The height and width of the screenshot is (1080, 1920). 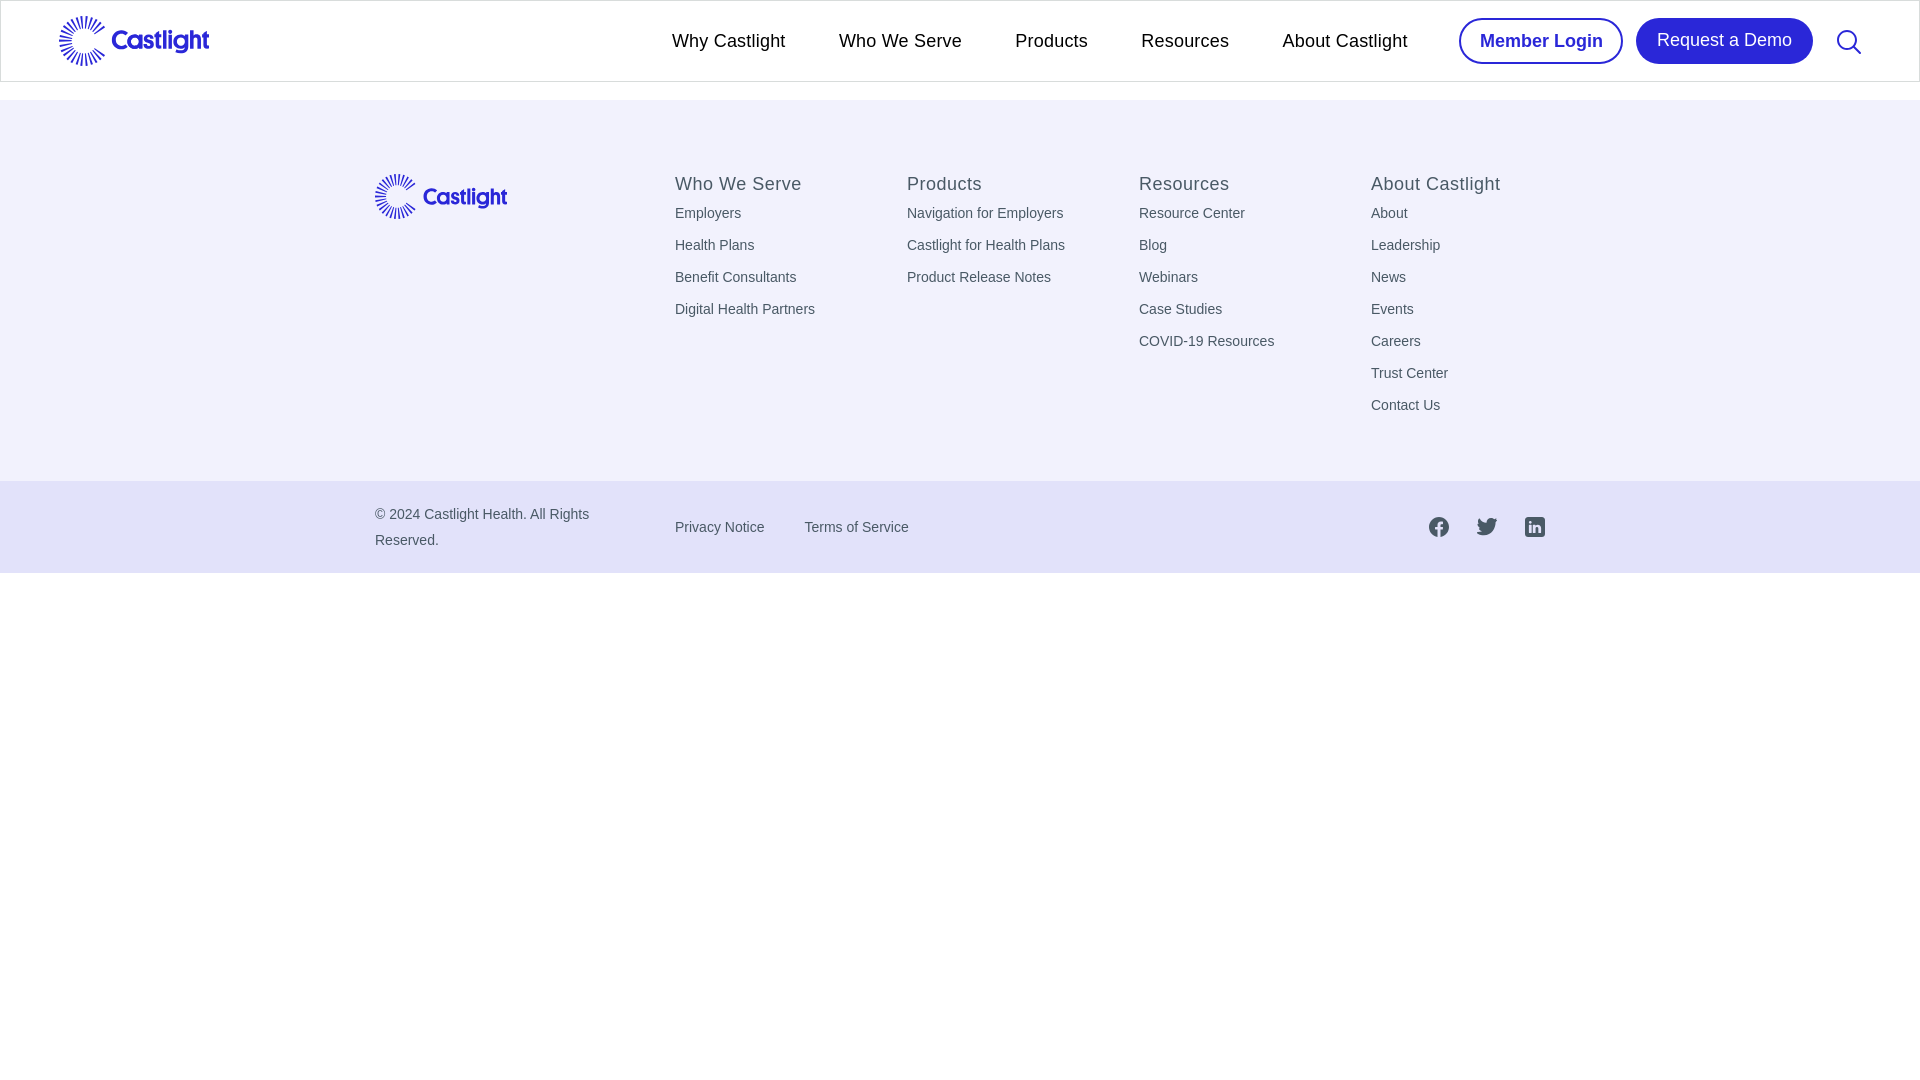 I want to click on About Castlight, so click(x=1344, y=40).